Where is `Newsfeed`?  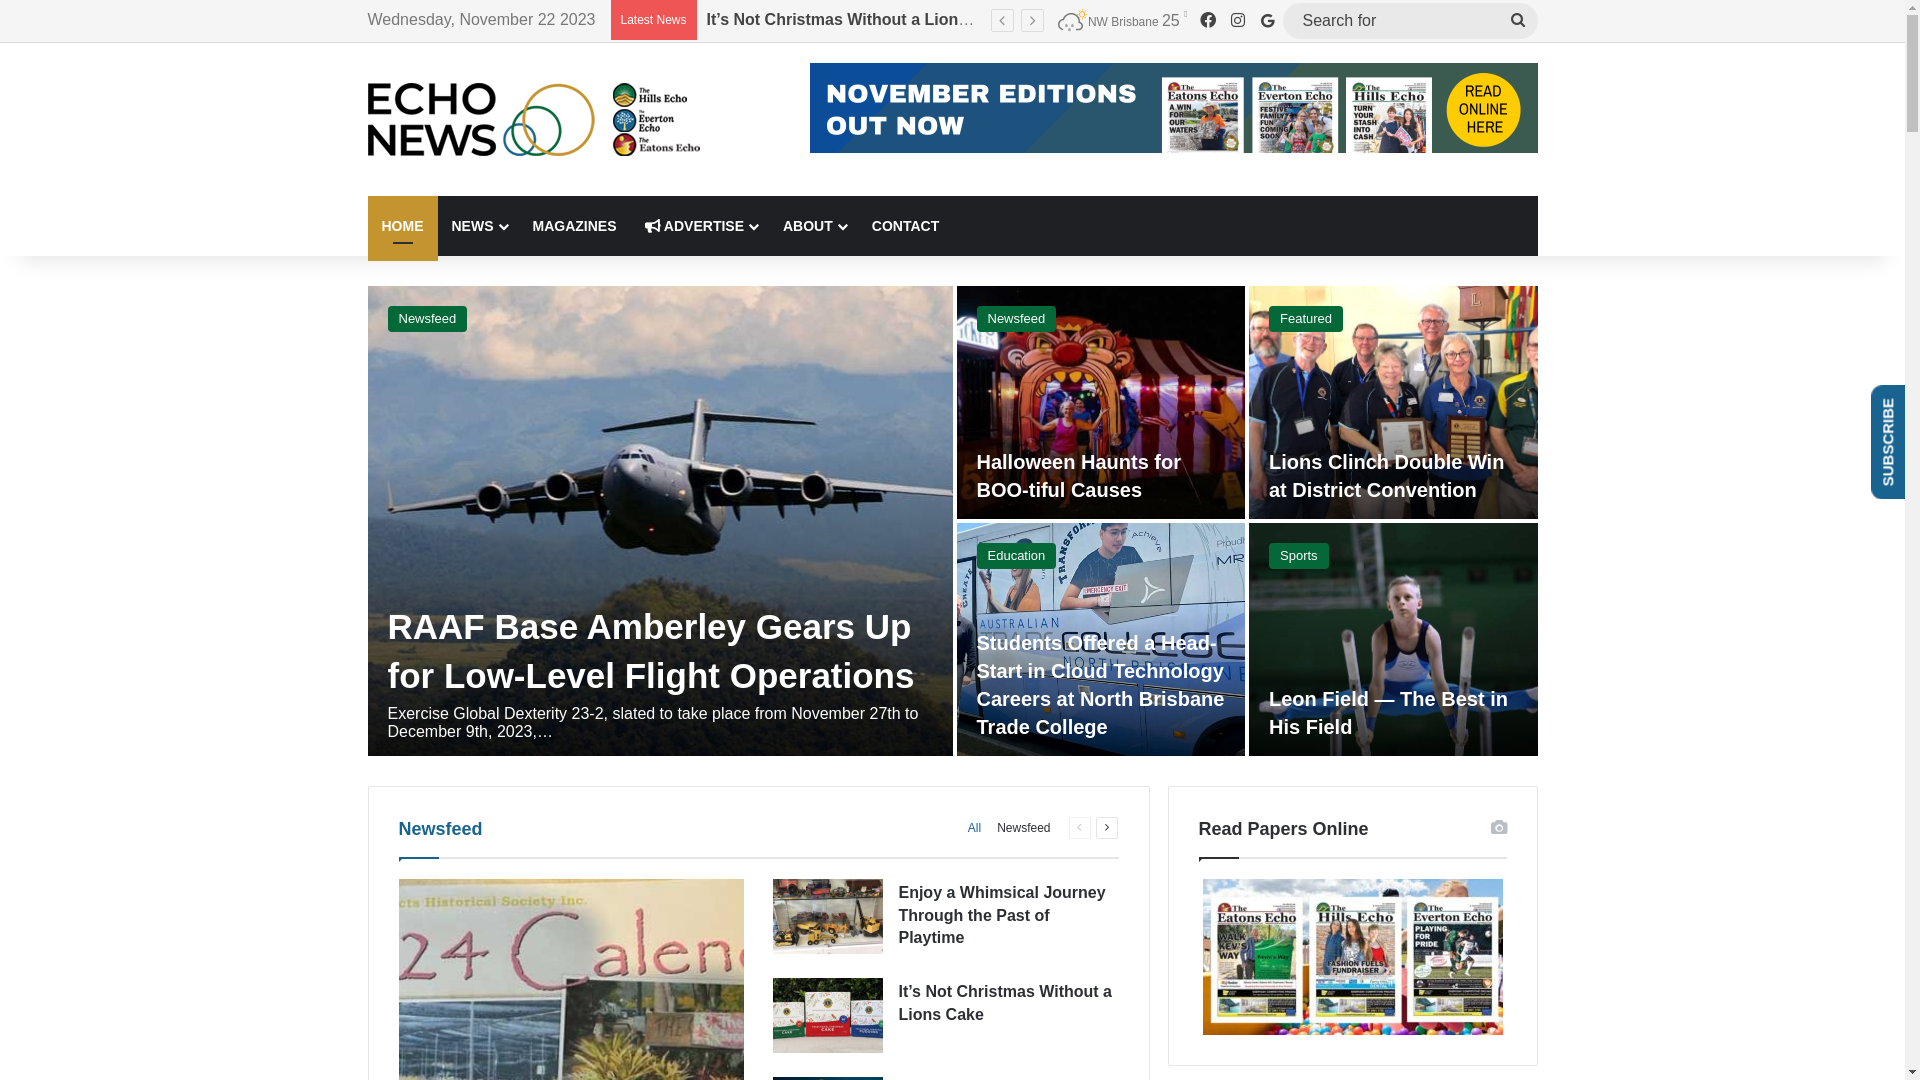
Newsfeed is located at coordinates (1016, 319).